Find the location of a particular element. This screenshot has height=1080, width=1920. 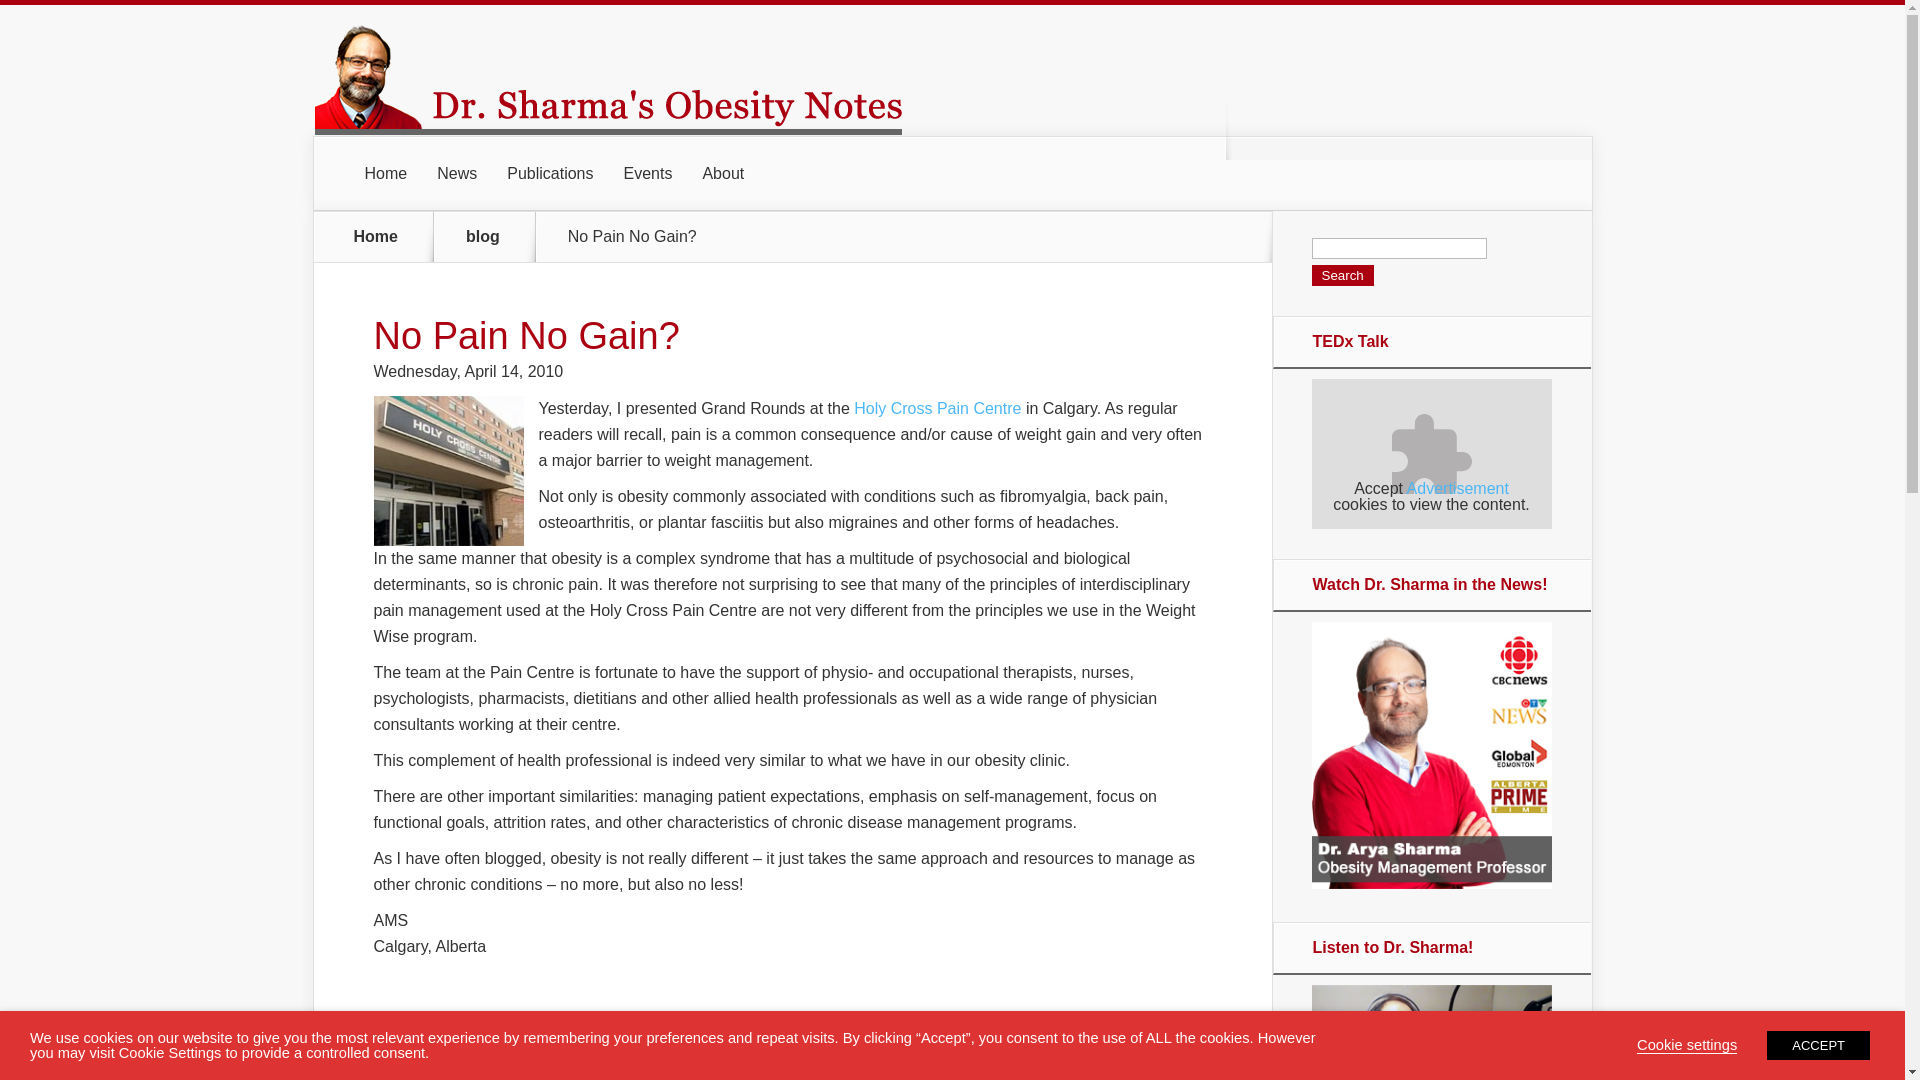

About is located at coordinates (722, 174).